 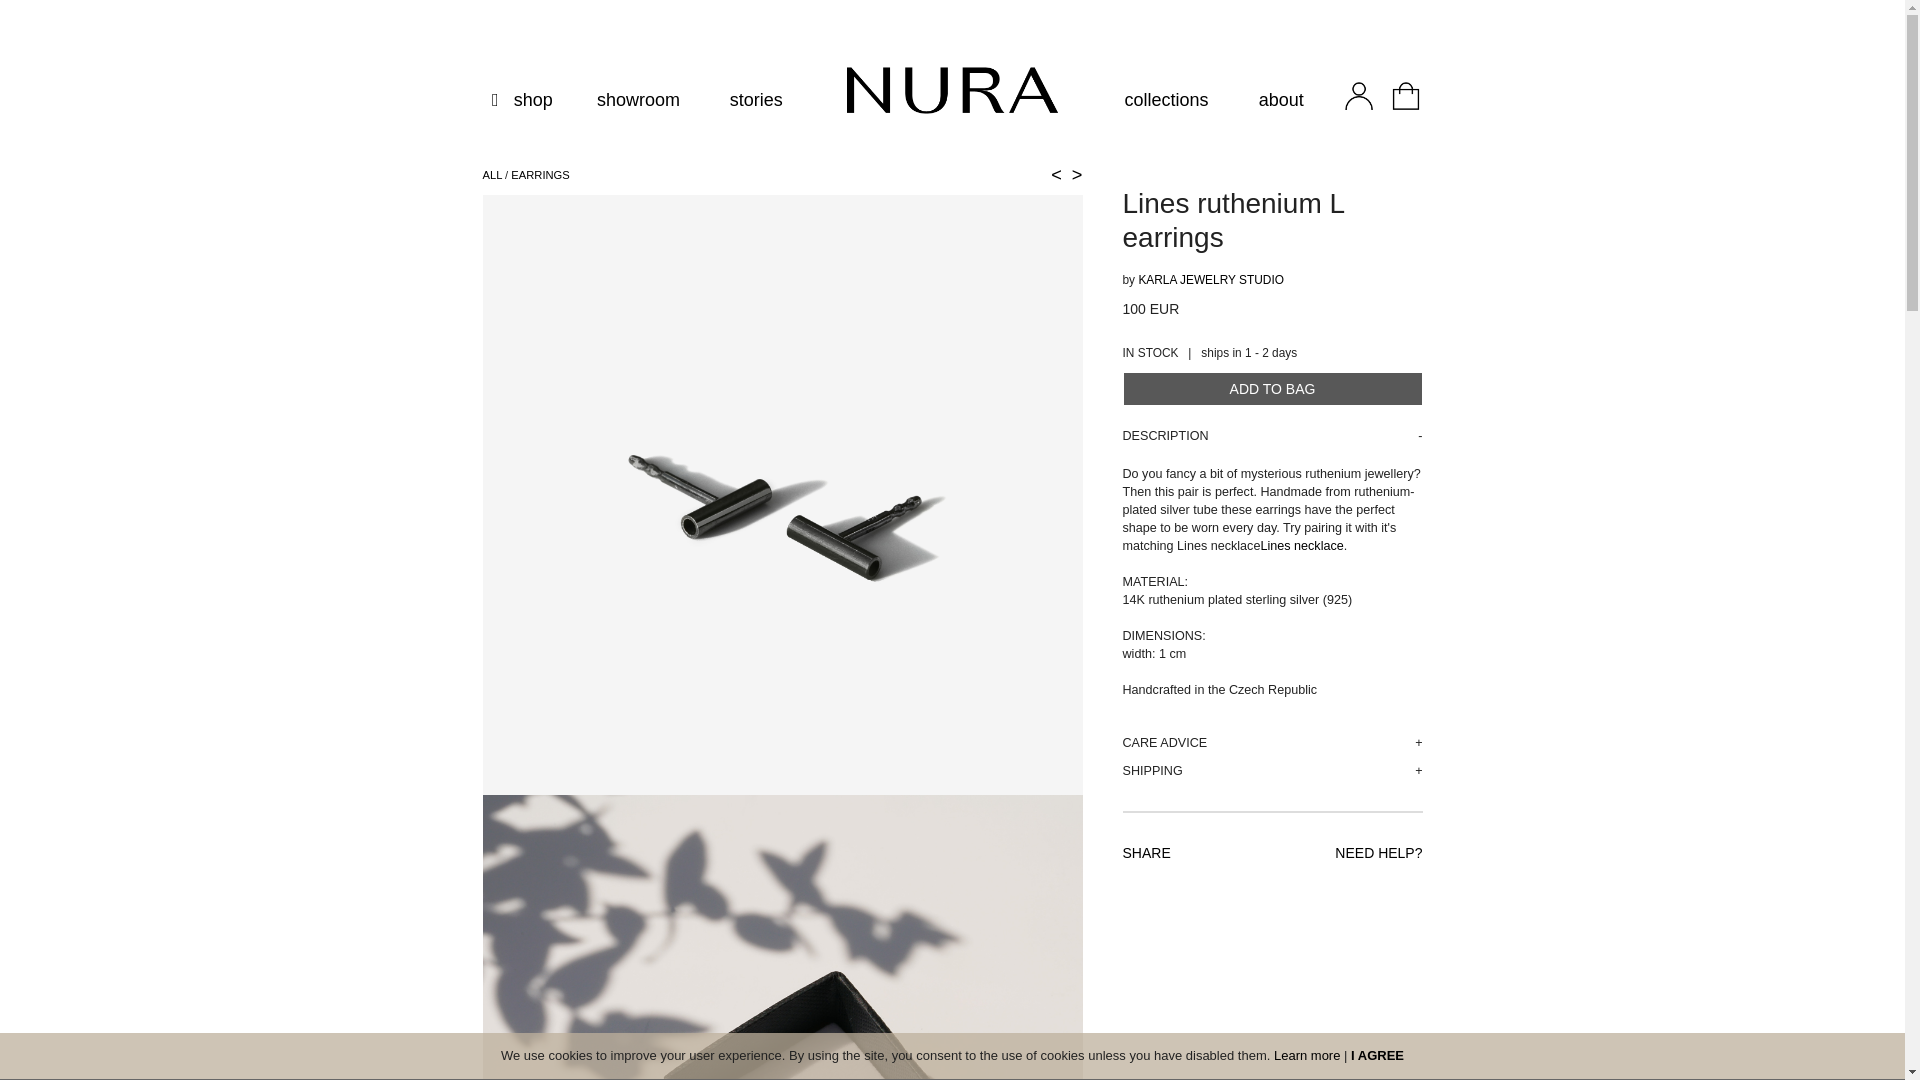 What do you see at coordinates (1167, 100) in the screenshot?
I see `collections` at bounding box center [1167, 100].